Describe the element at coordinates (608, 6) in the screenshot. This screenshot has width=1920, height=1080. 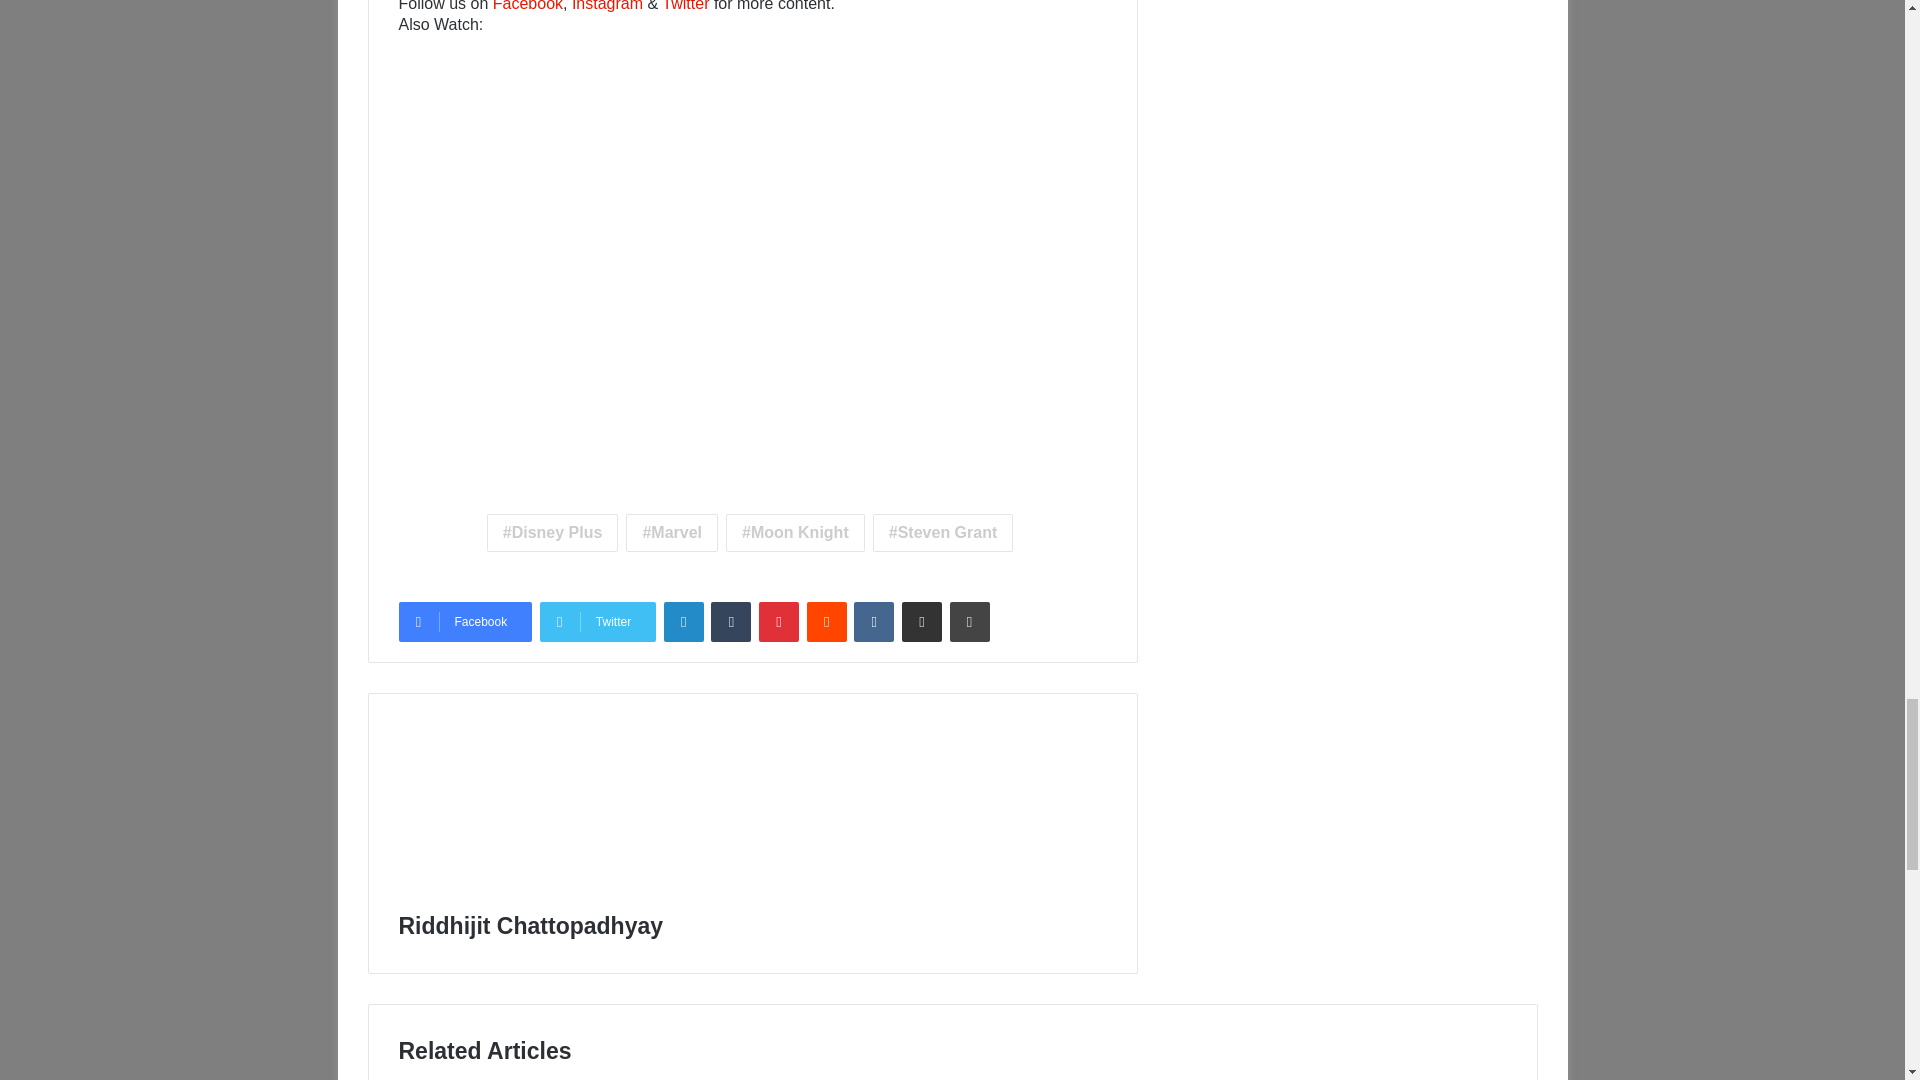
I see `Instagram` at that location.